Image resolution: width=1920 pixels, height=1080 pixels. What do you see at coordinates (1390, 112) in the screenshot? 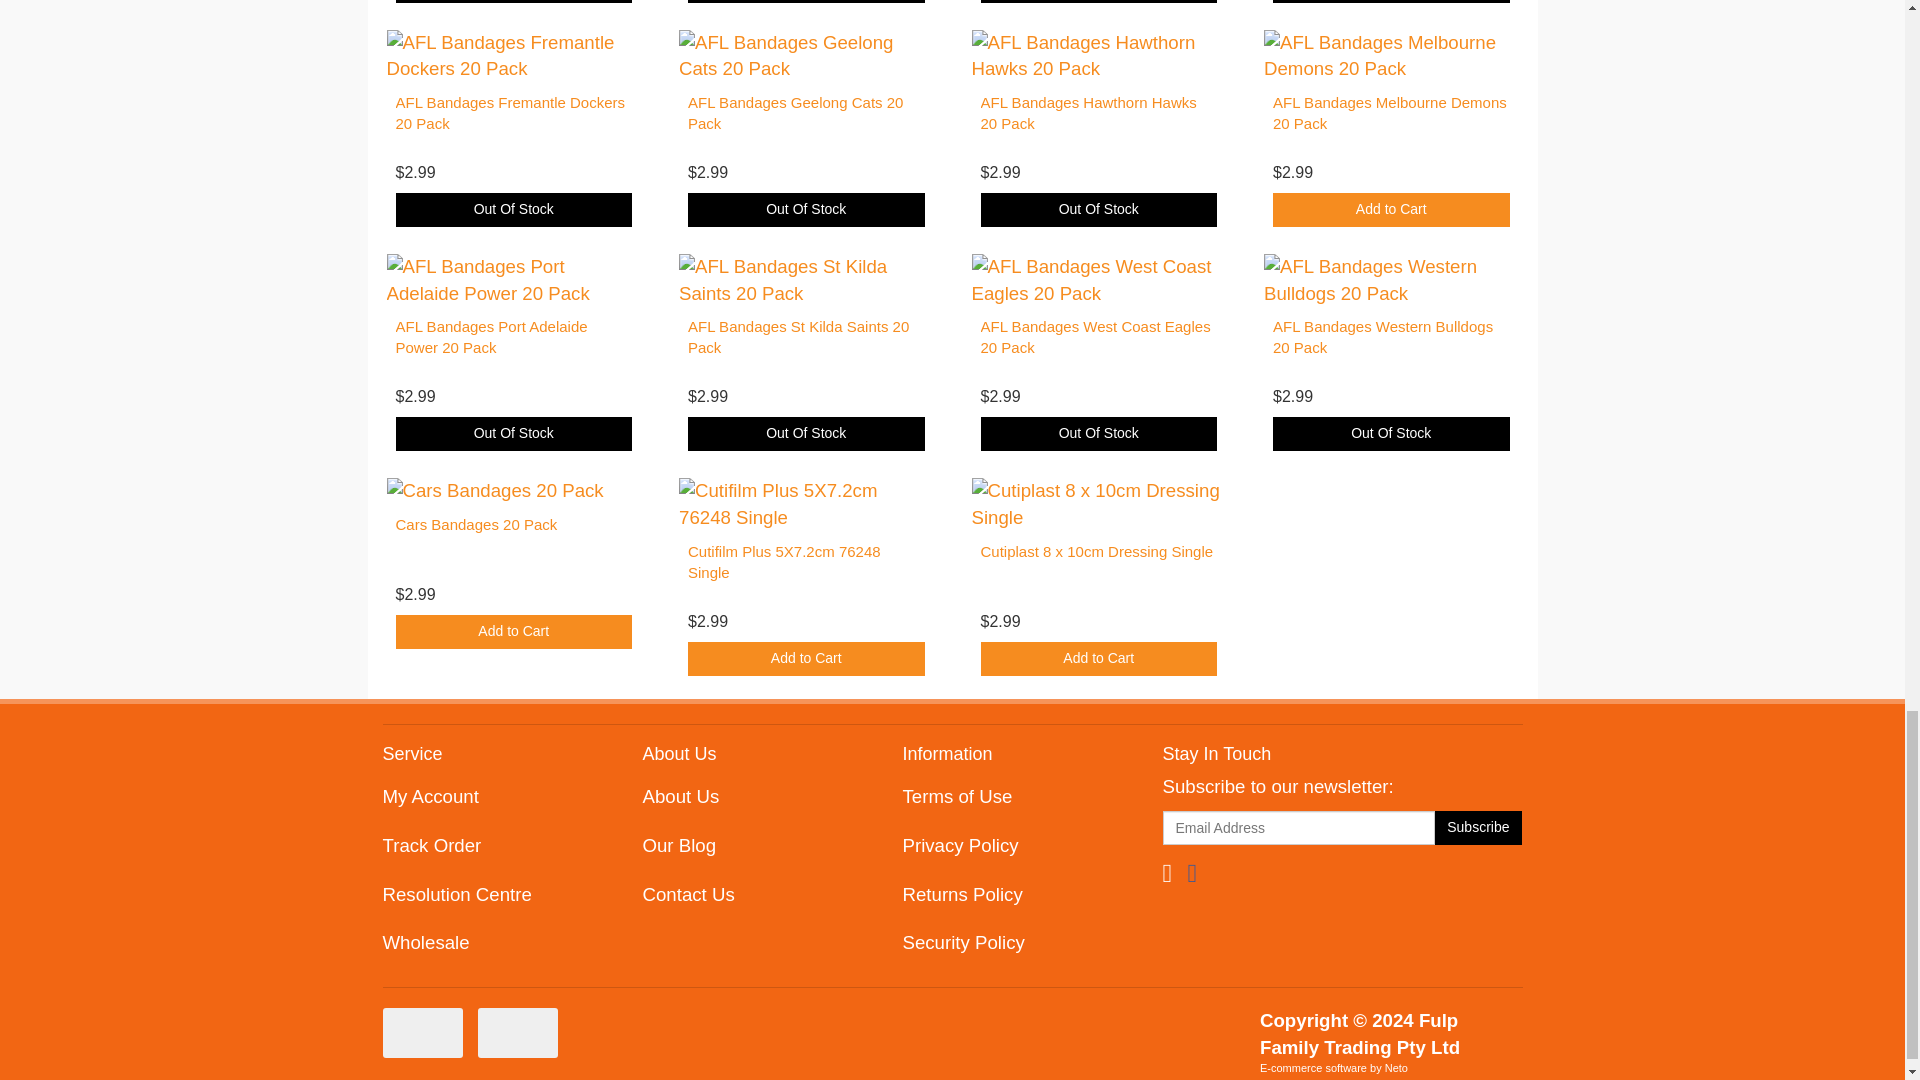
I see `AFL Bandages Melbourne Demons 20 Pack` at bounding box center [1390, 112].